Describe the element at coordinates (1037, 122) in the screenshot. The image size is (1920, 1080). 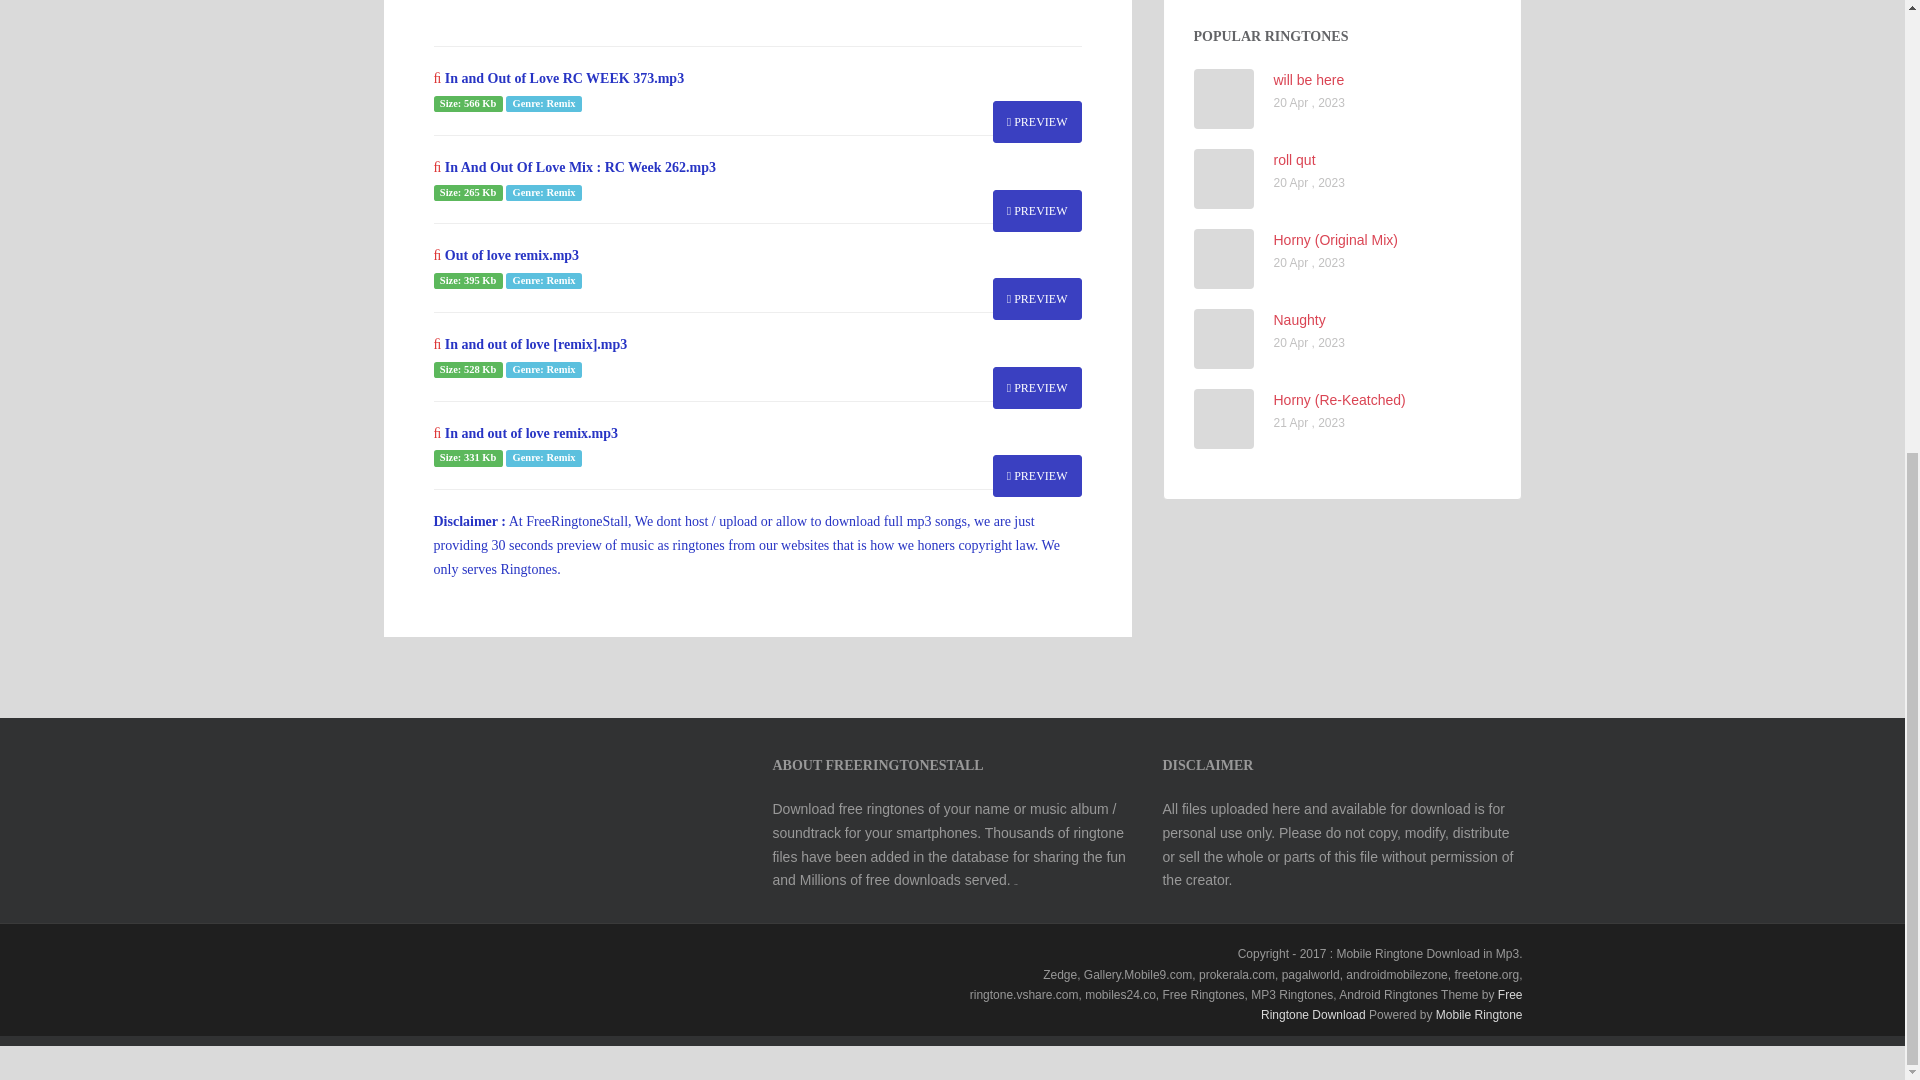
I see `PREVIEW` at that location.